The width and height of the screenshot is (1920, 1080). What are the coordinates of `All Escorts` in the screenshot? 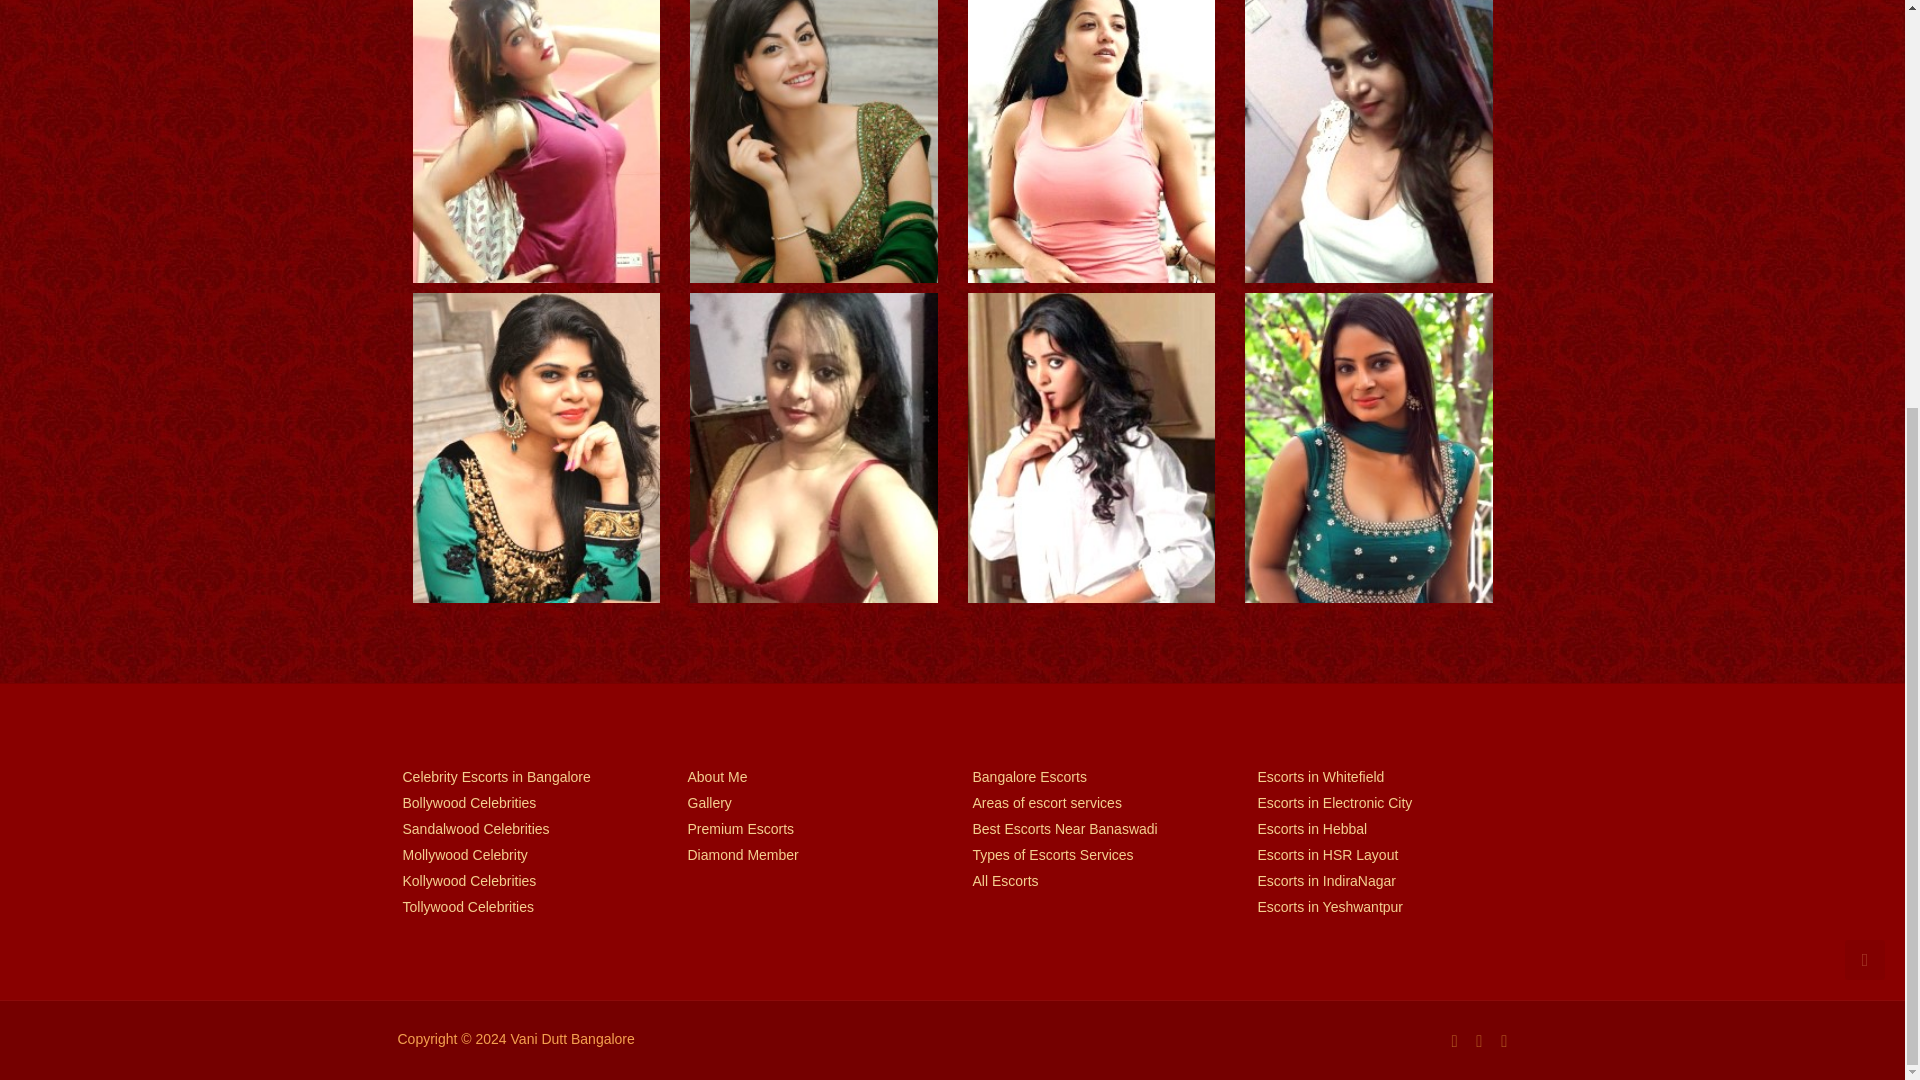 It's located at (1094, 880).